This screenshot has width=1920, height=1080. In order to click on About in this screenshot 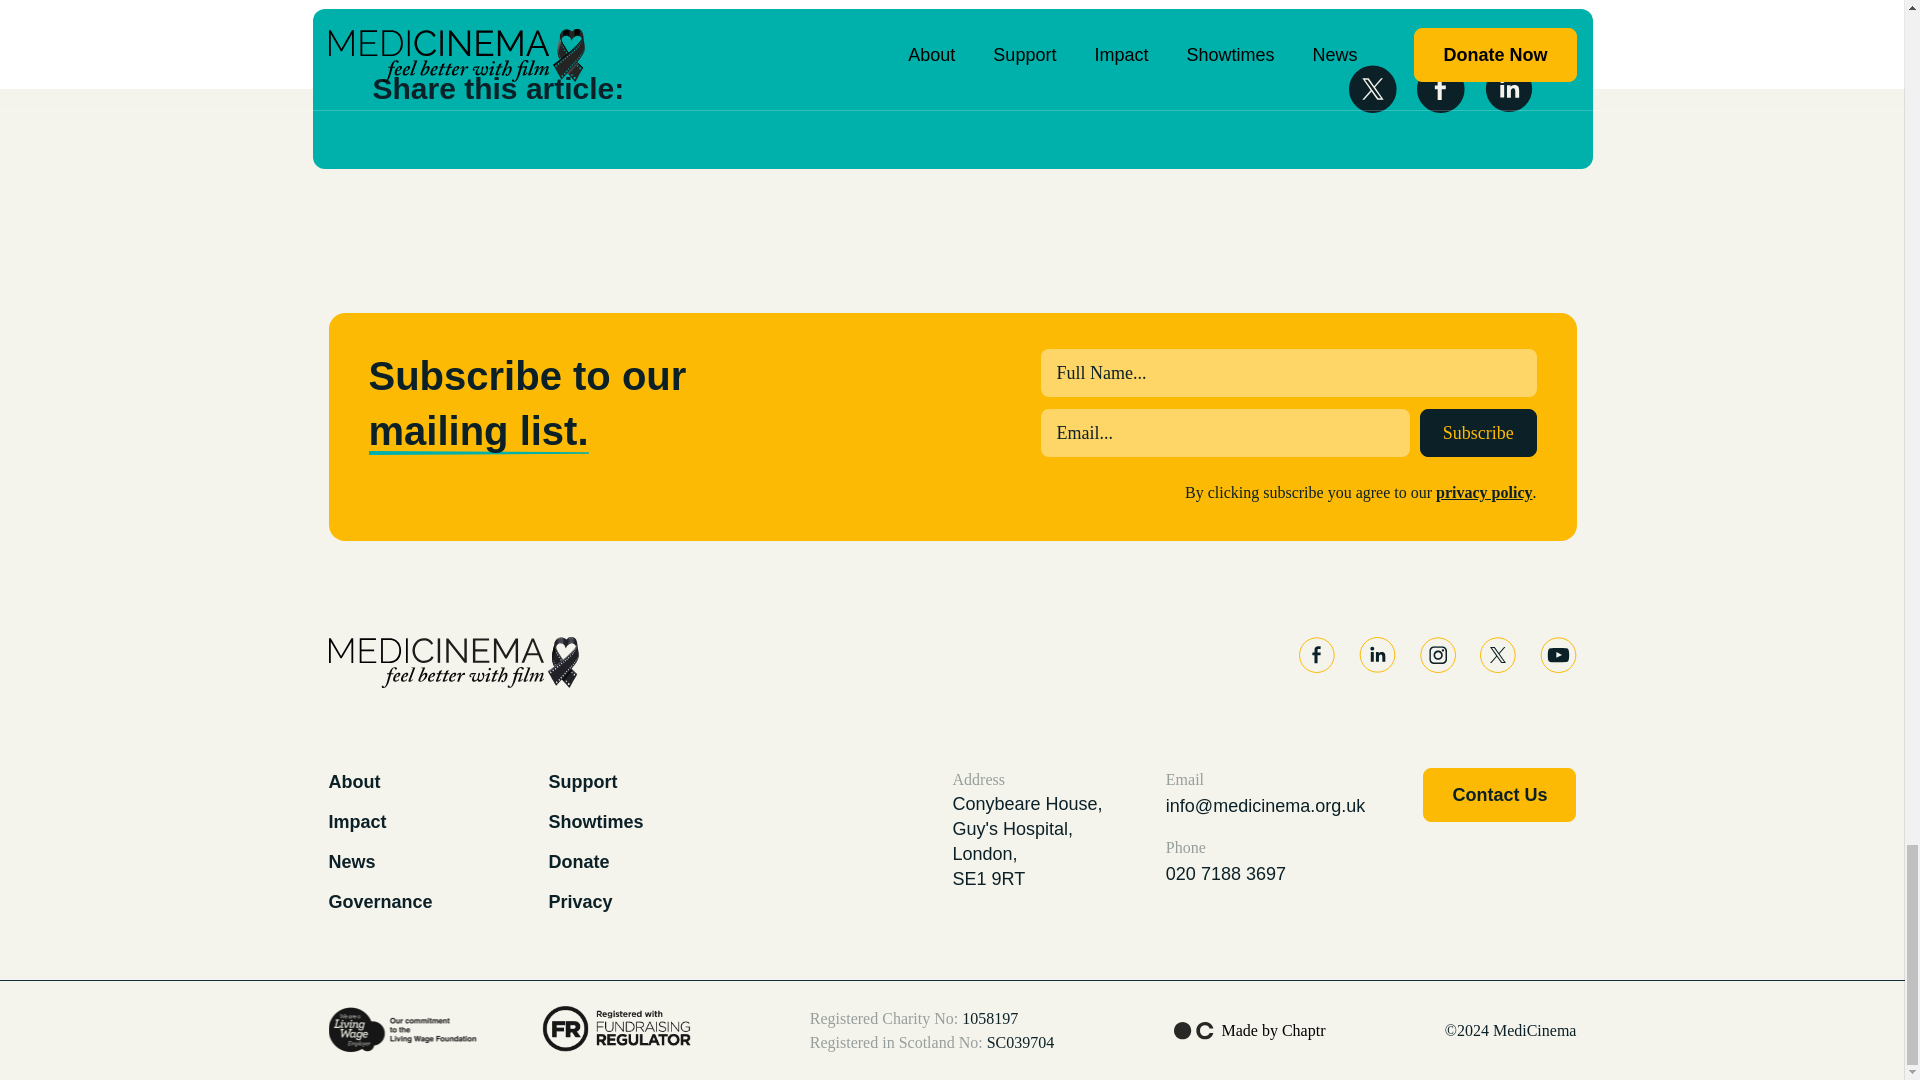, I will do `click(354, 782)`.